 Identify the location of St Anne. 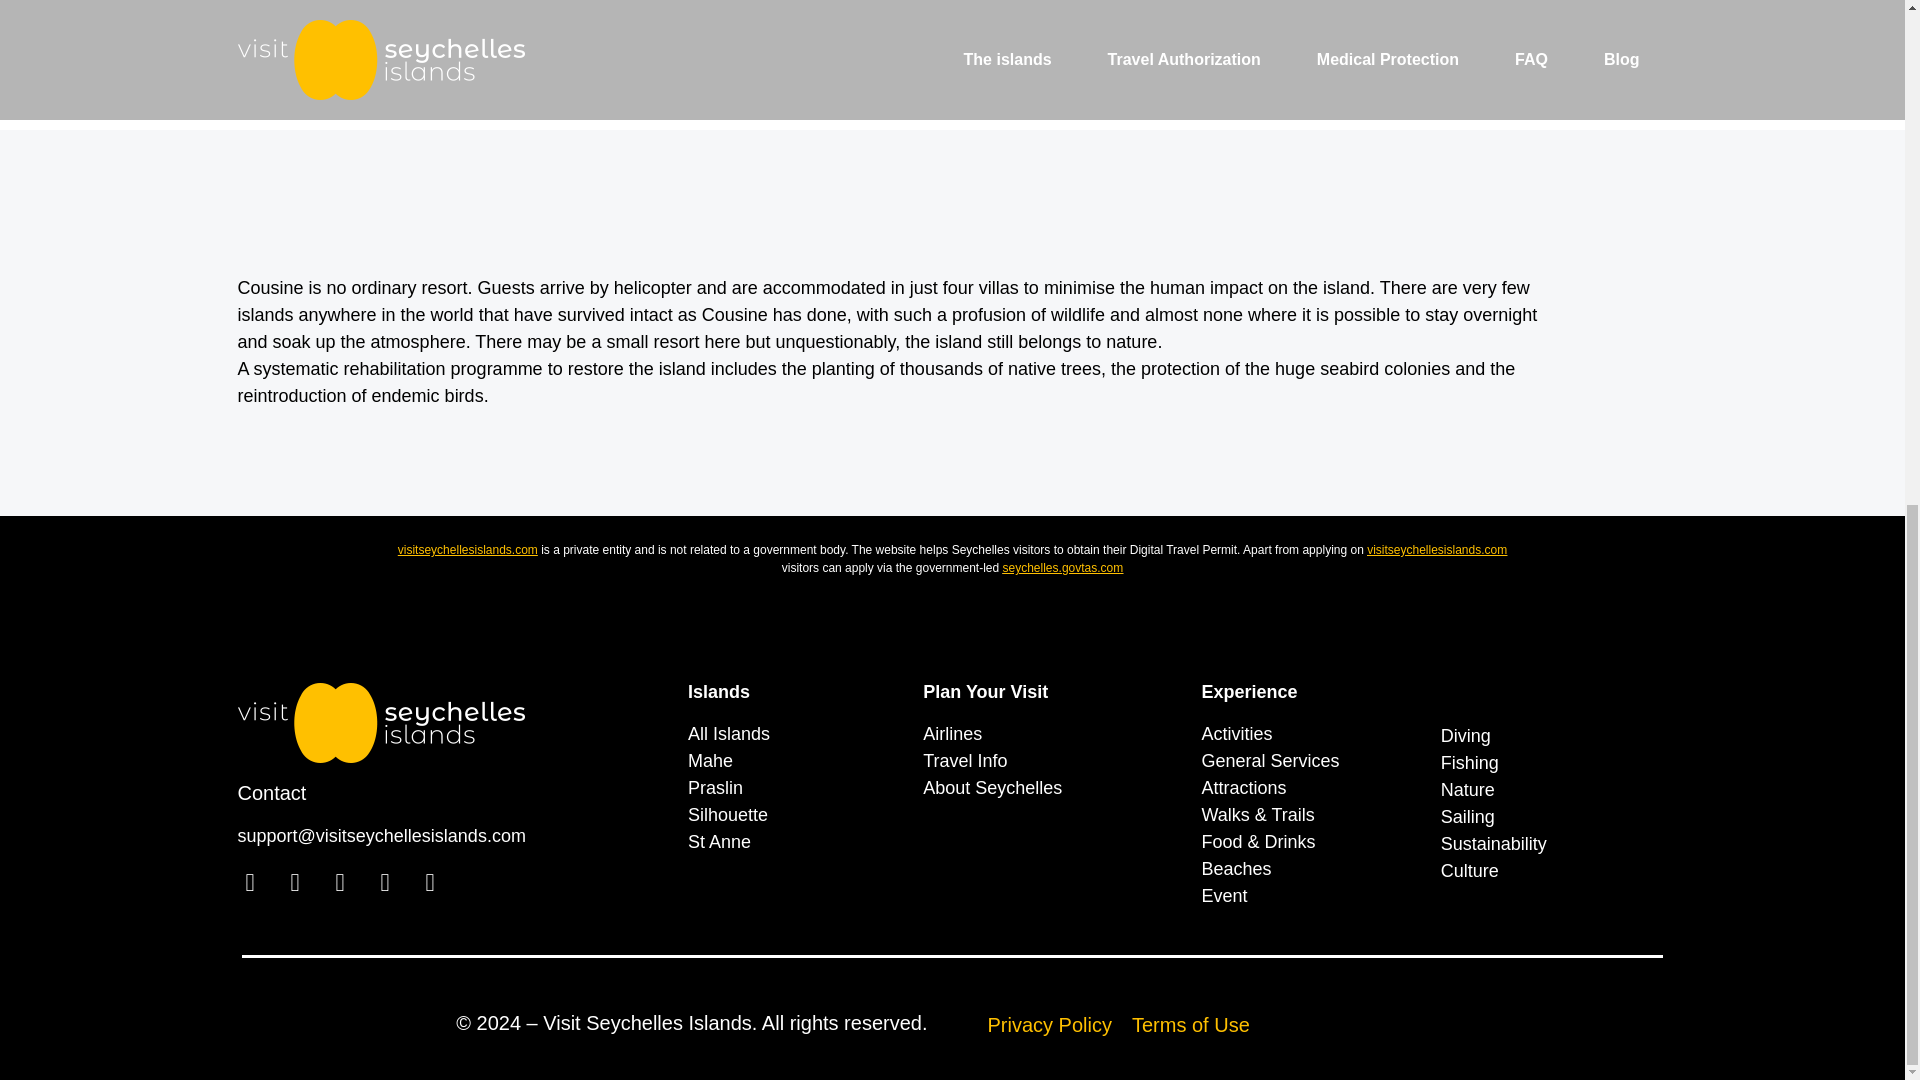
(794, 842).